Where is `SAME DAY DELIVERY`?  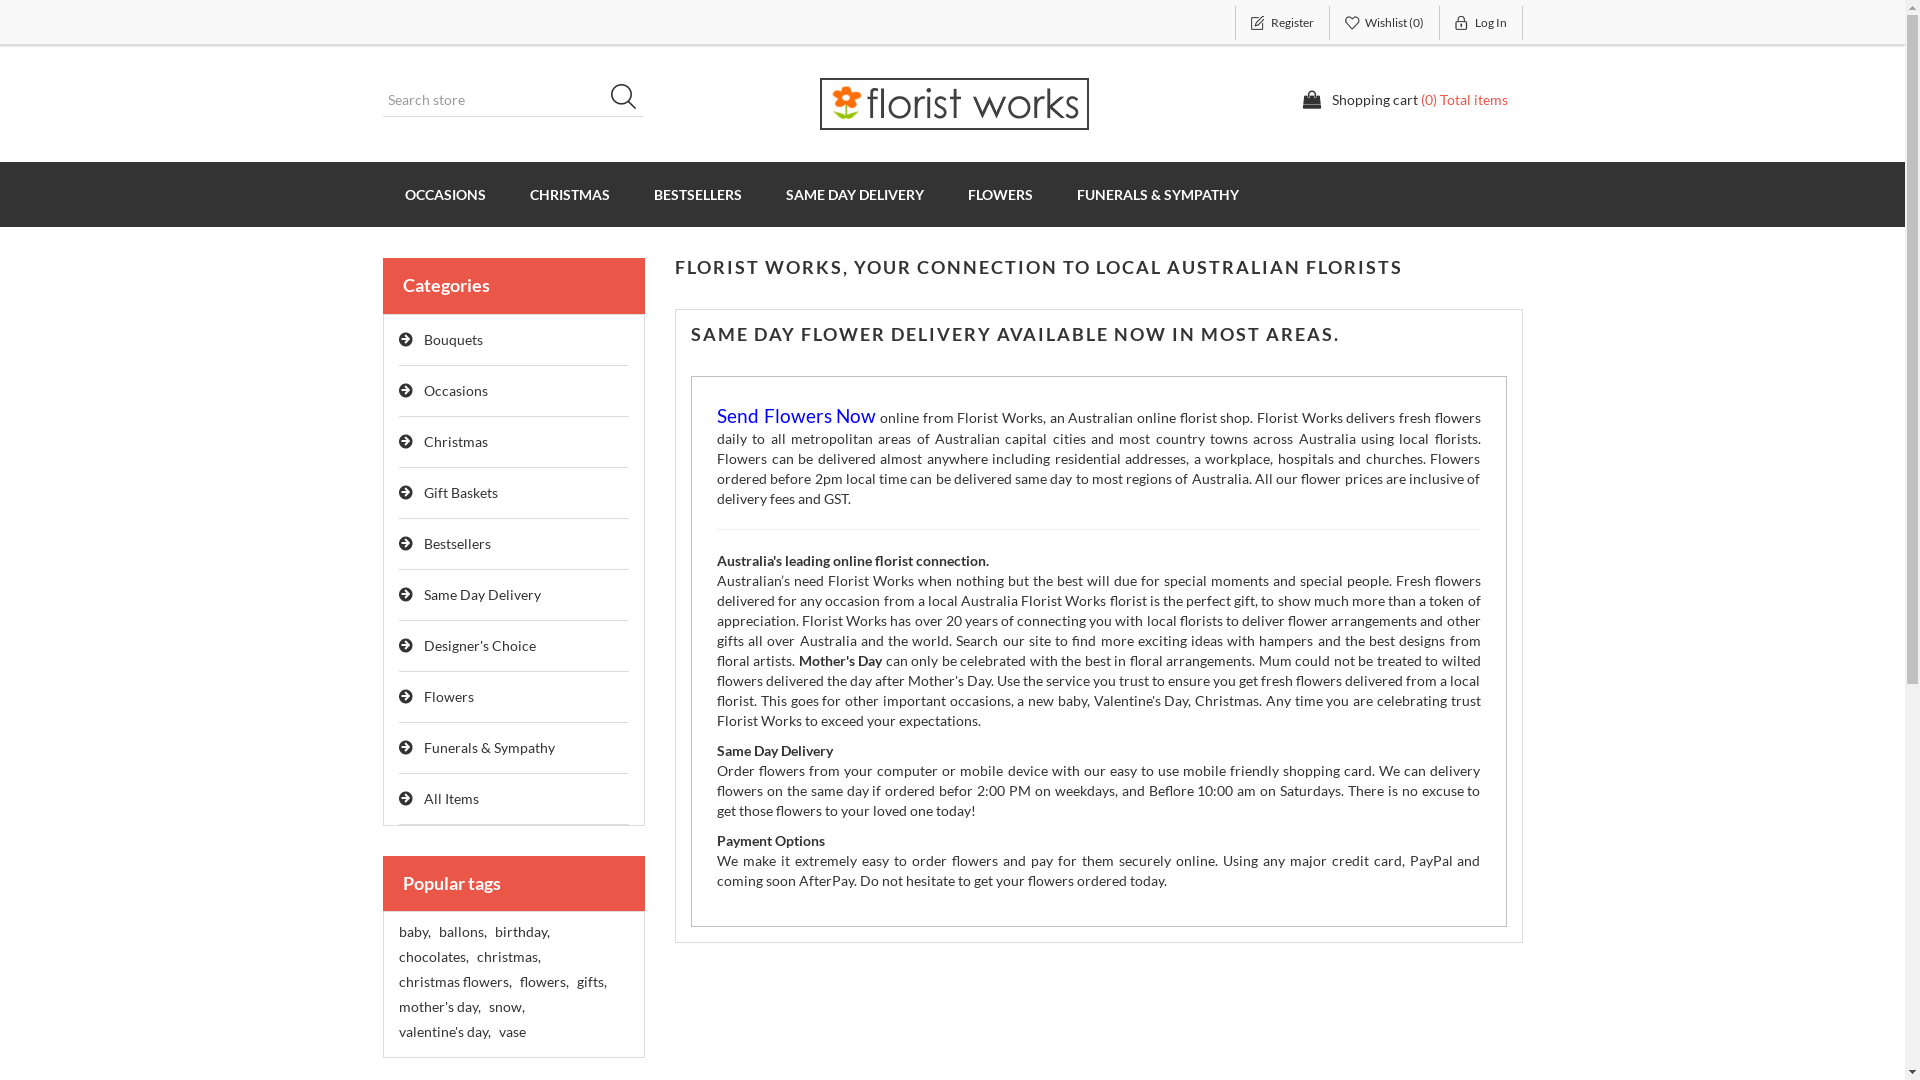
SAME DAY DELIVERY is located at coordinates (855, 194).